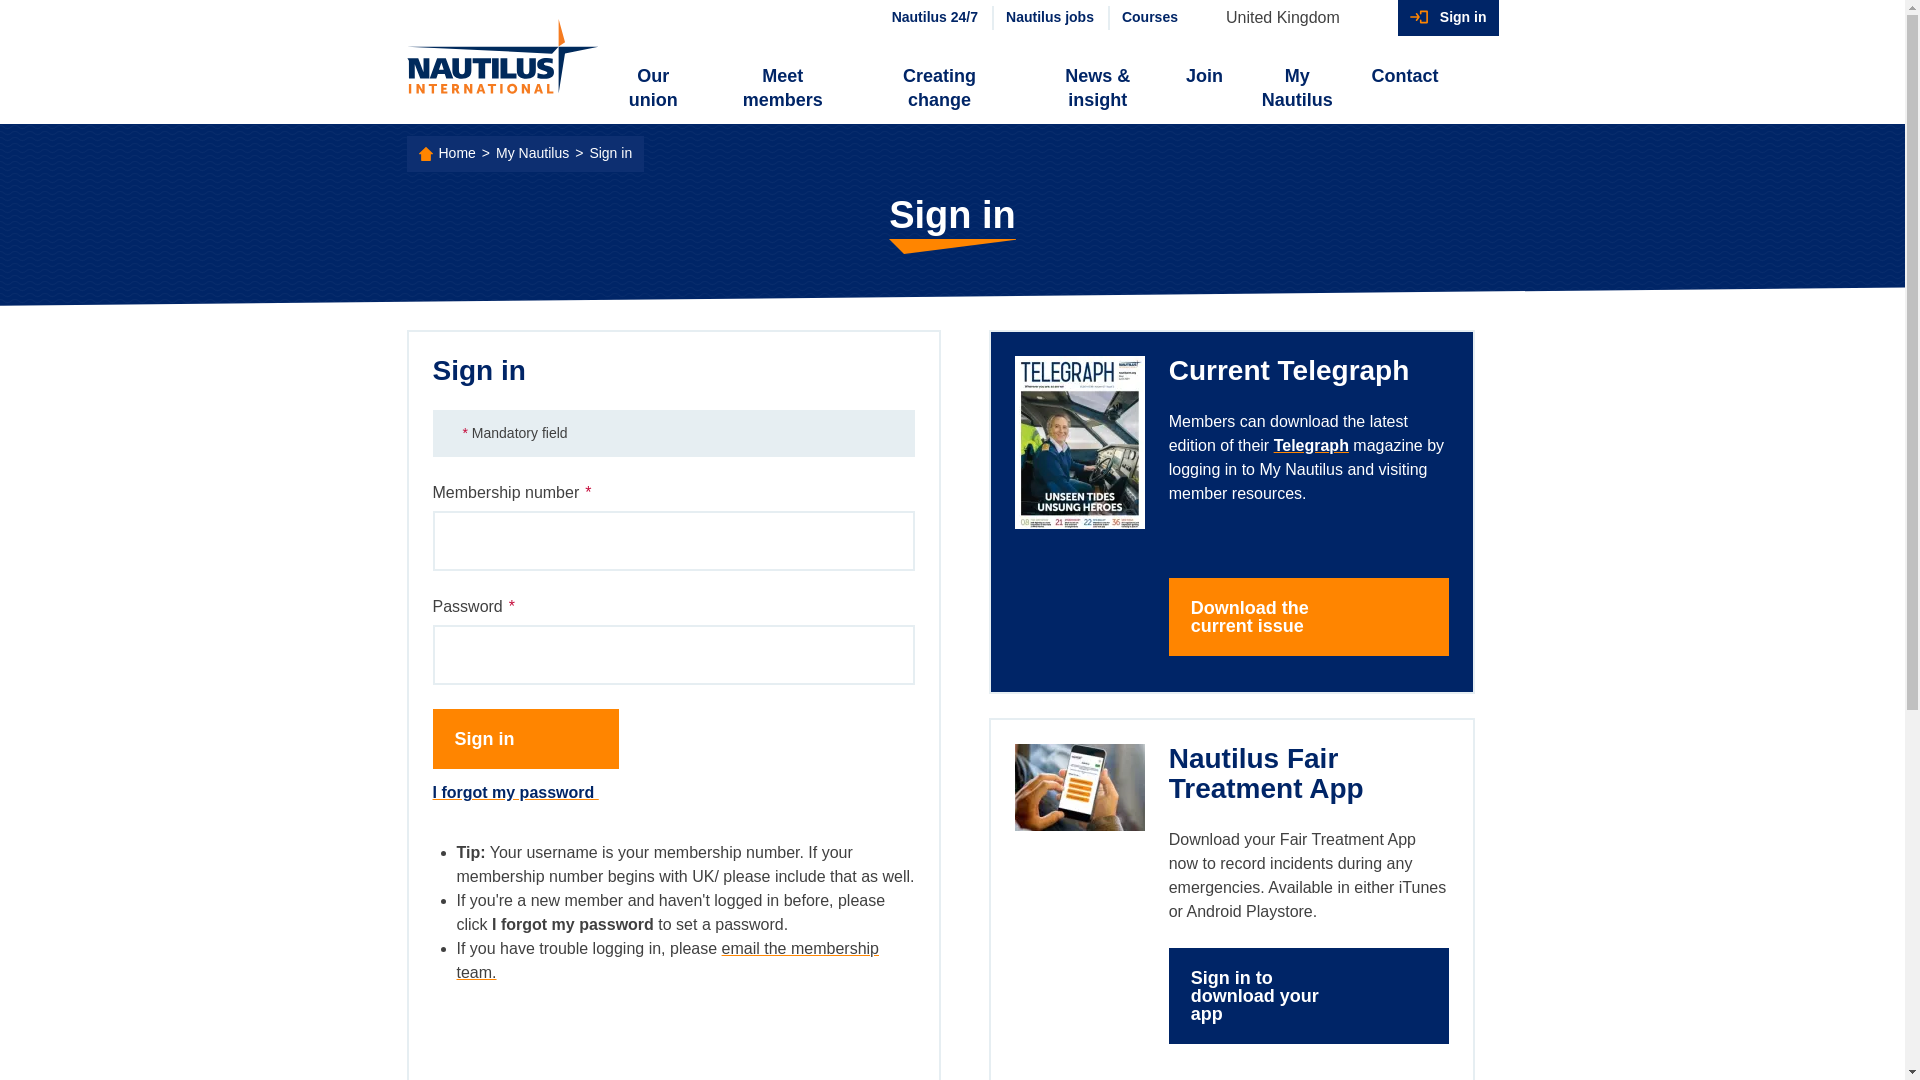 The height and width of the screenshot is (1080, 1920). What do you see at coordinates (938, 88) in the screenshot?
I see `Creating change` at bounding box center [938, 88].